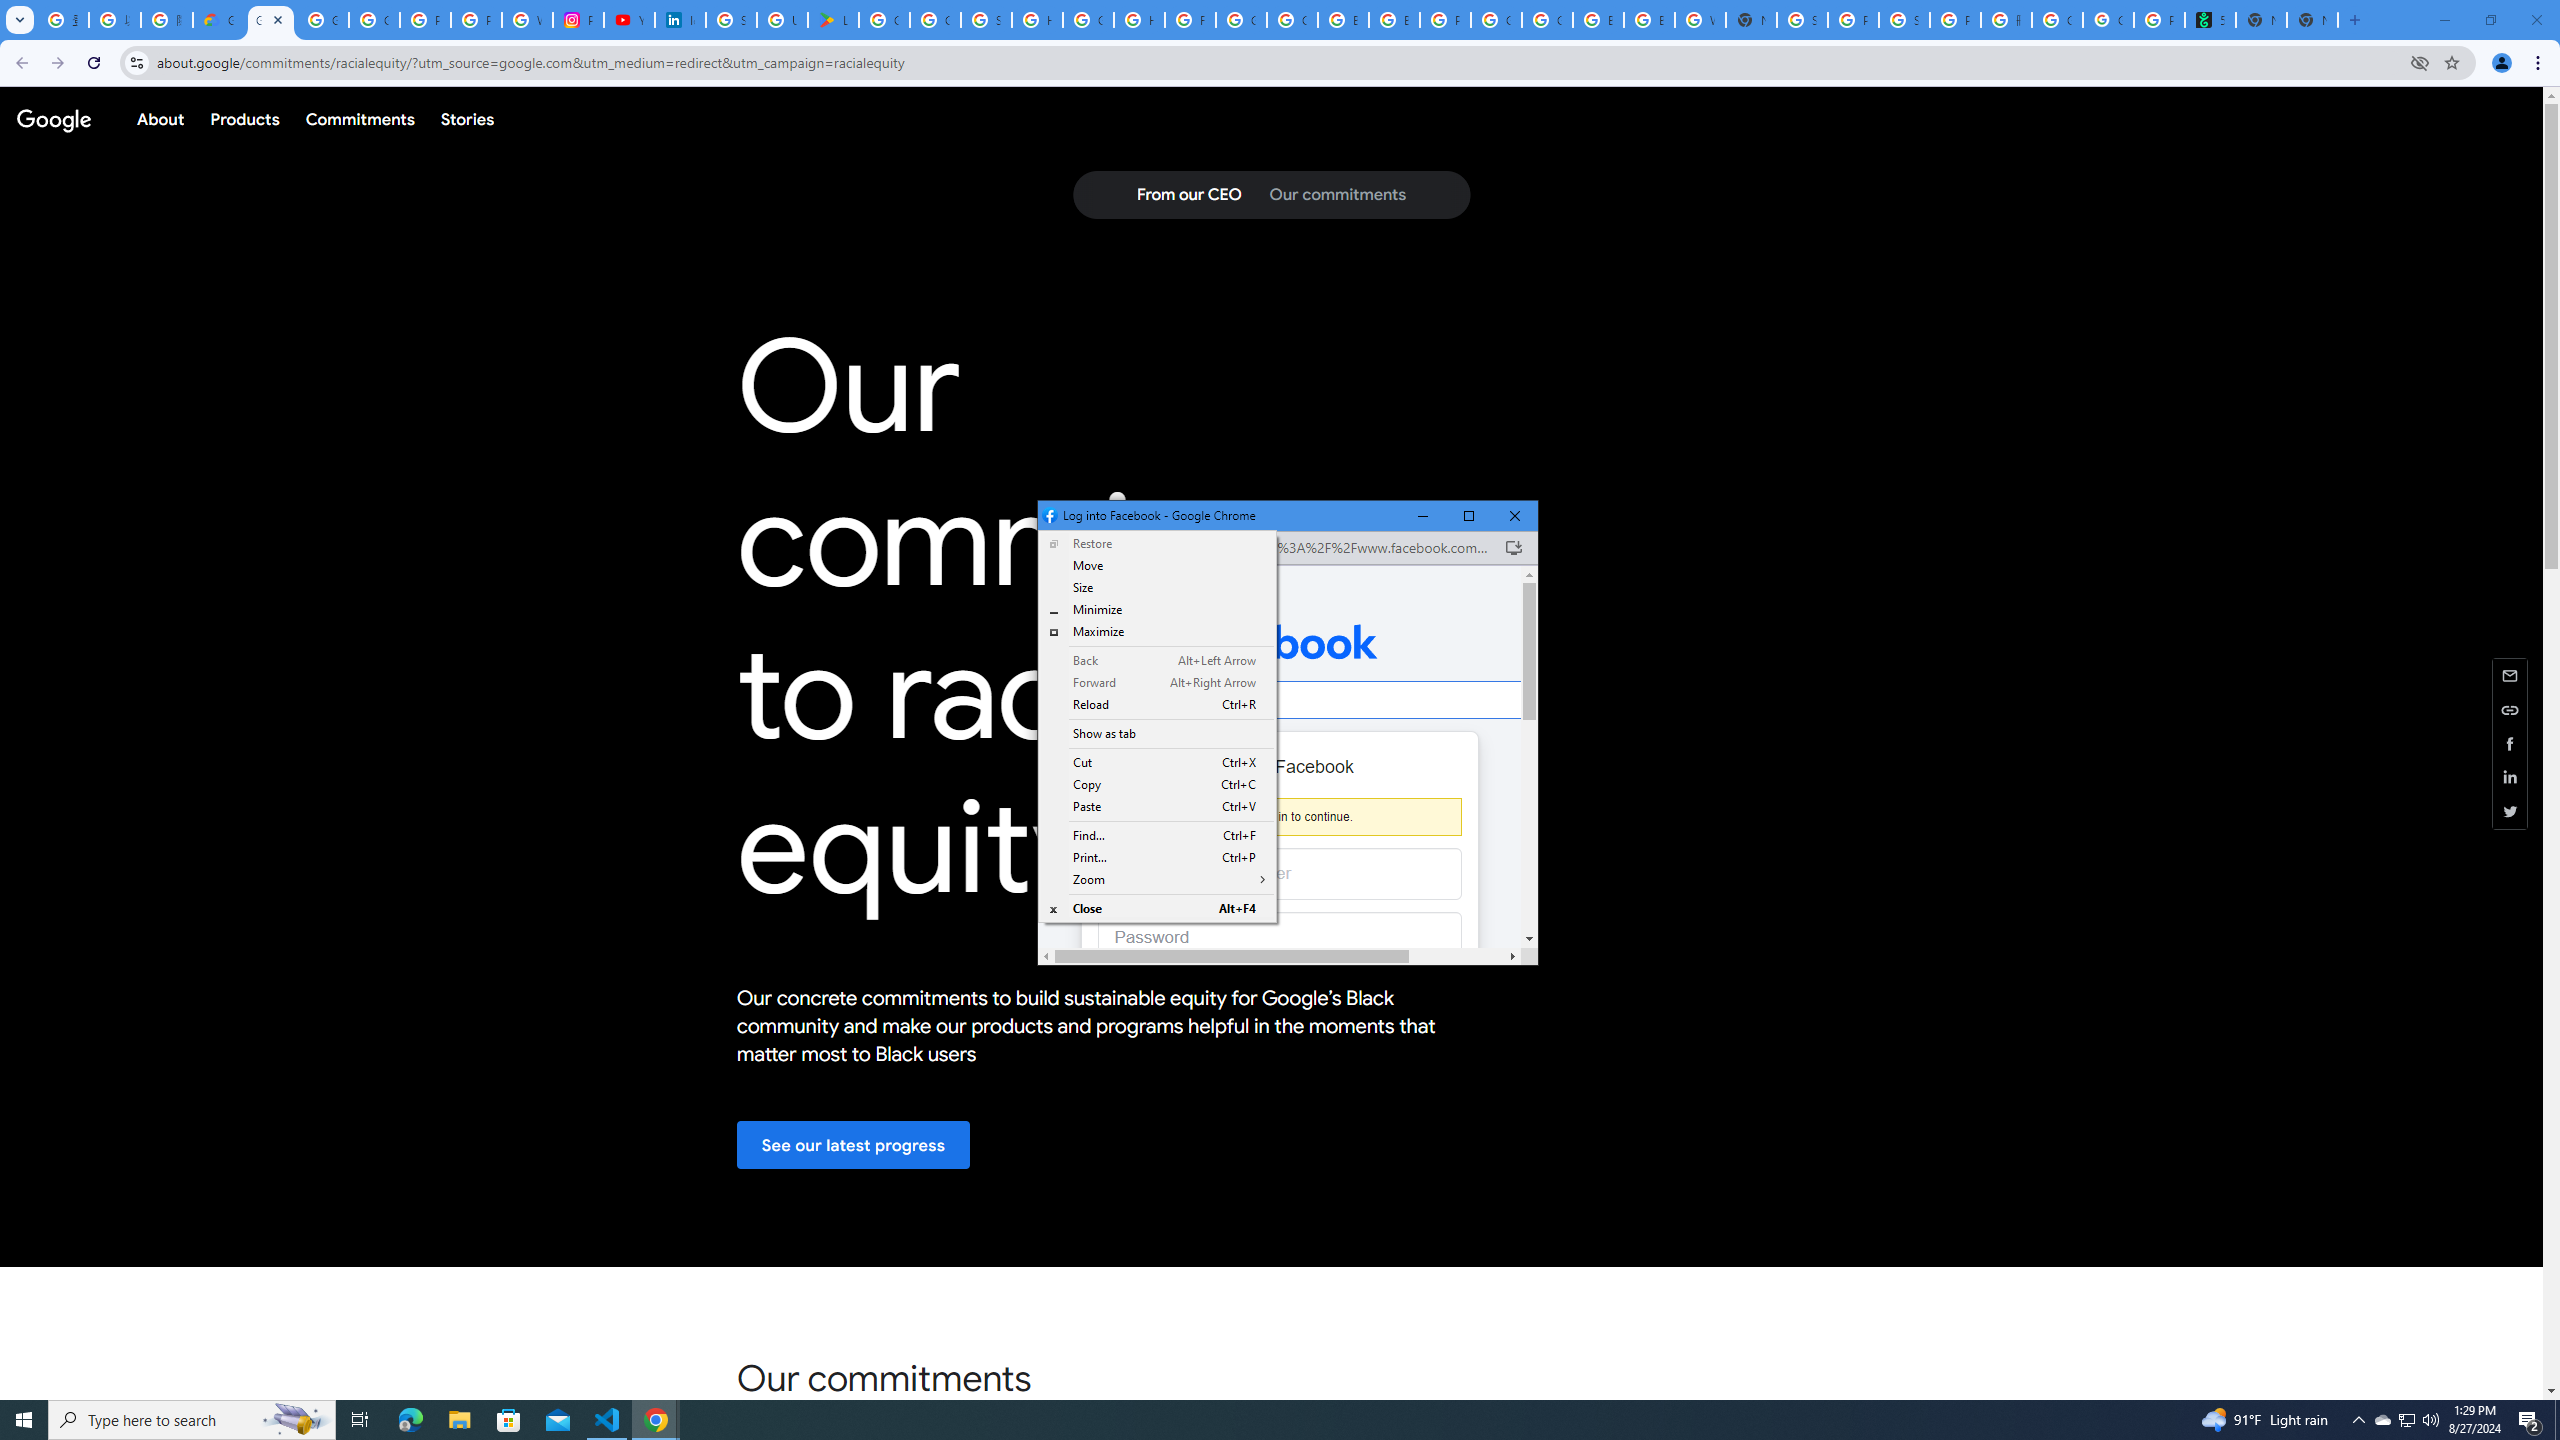 The height and width of the screenshot is (1440, 2560). I want to click on Forward	Alt+Right Arrow, so click(192, 1420).